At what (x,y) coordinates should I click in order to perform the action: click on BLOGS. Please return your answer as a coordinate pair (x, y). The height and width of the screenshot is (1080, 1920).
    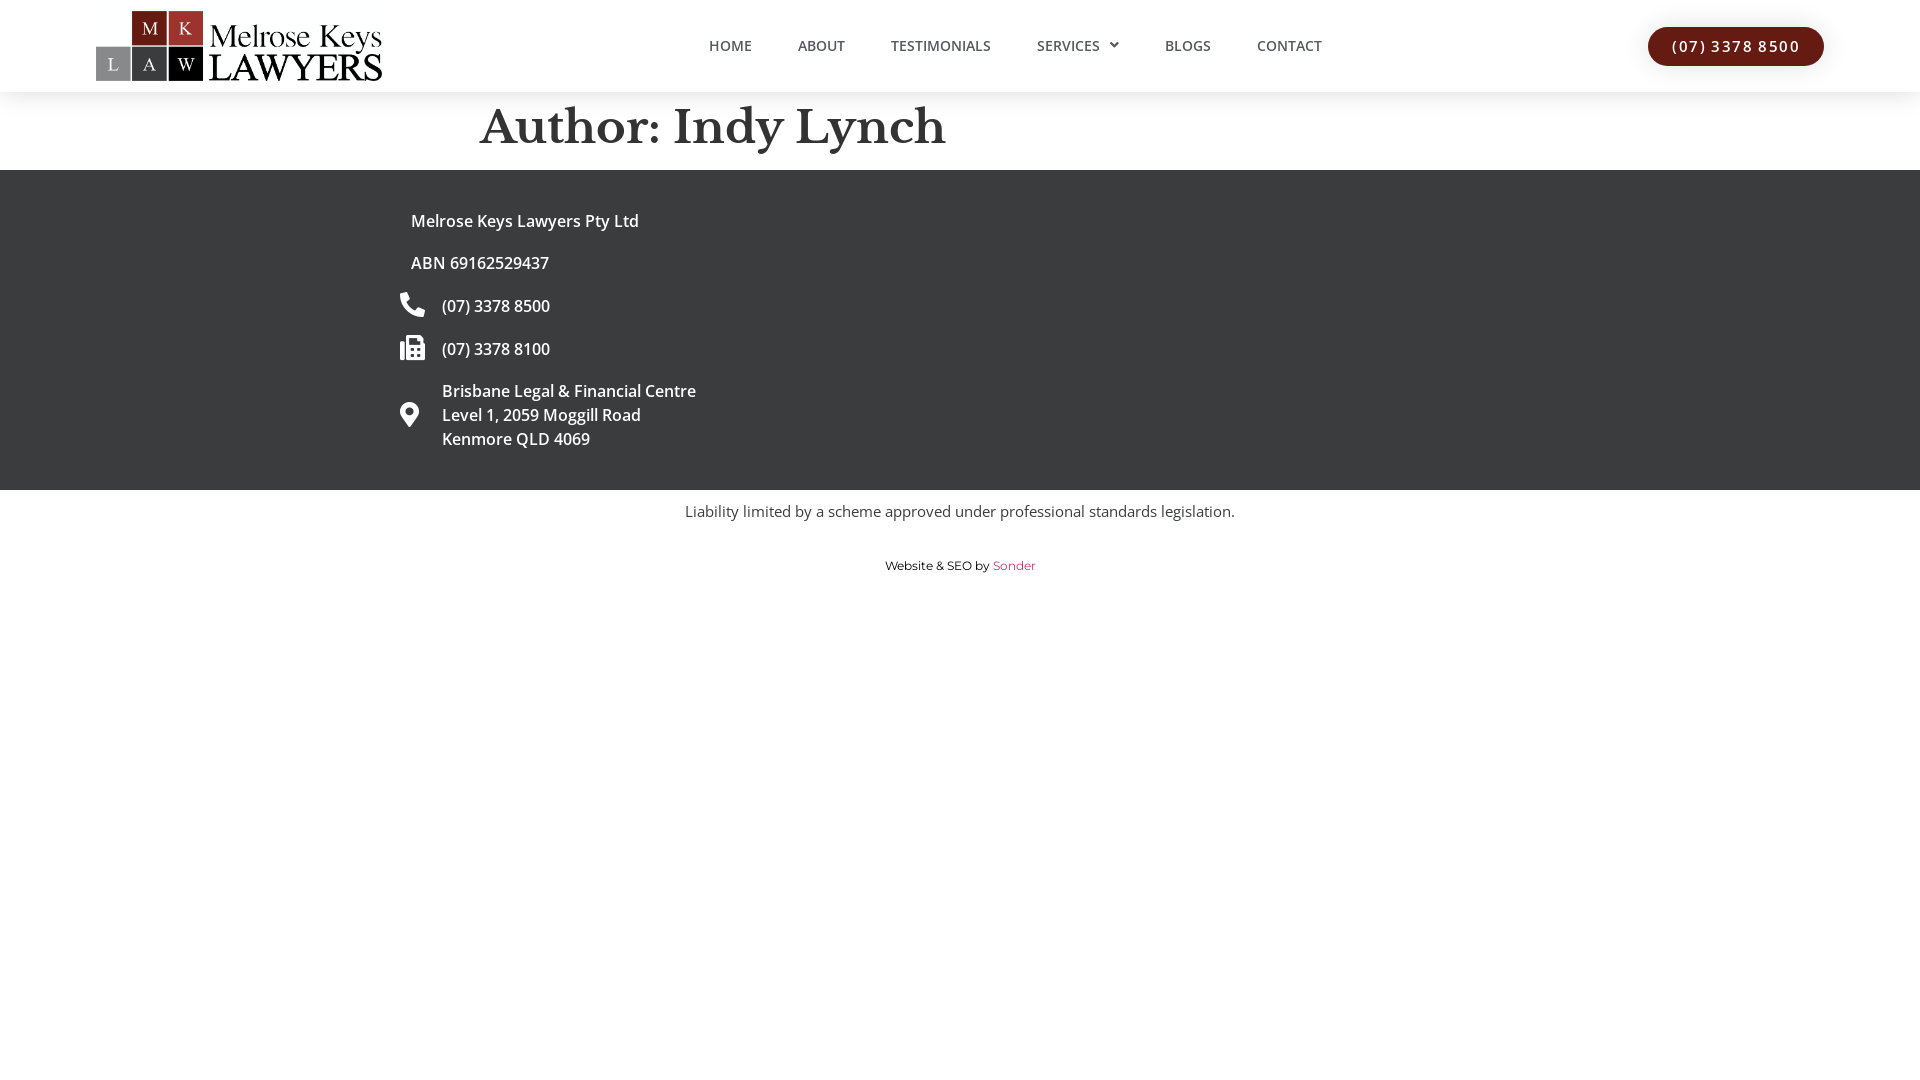
    Looking at the image, I should click on (1188, 46).